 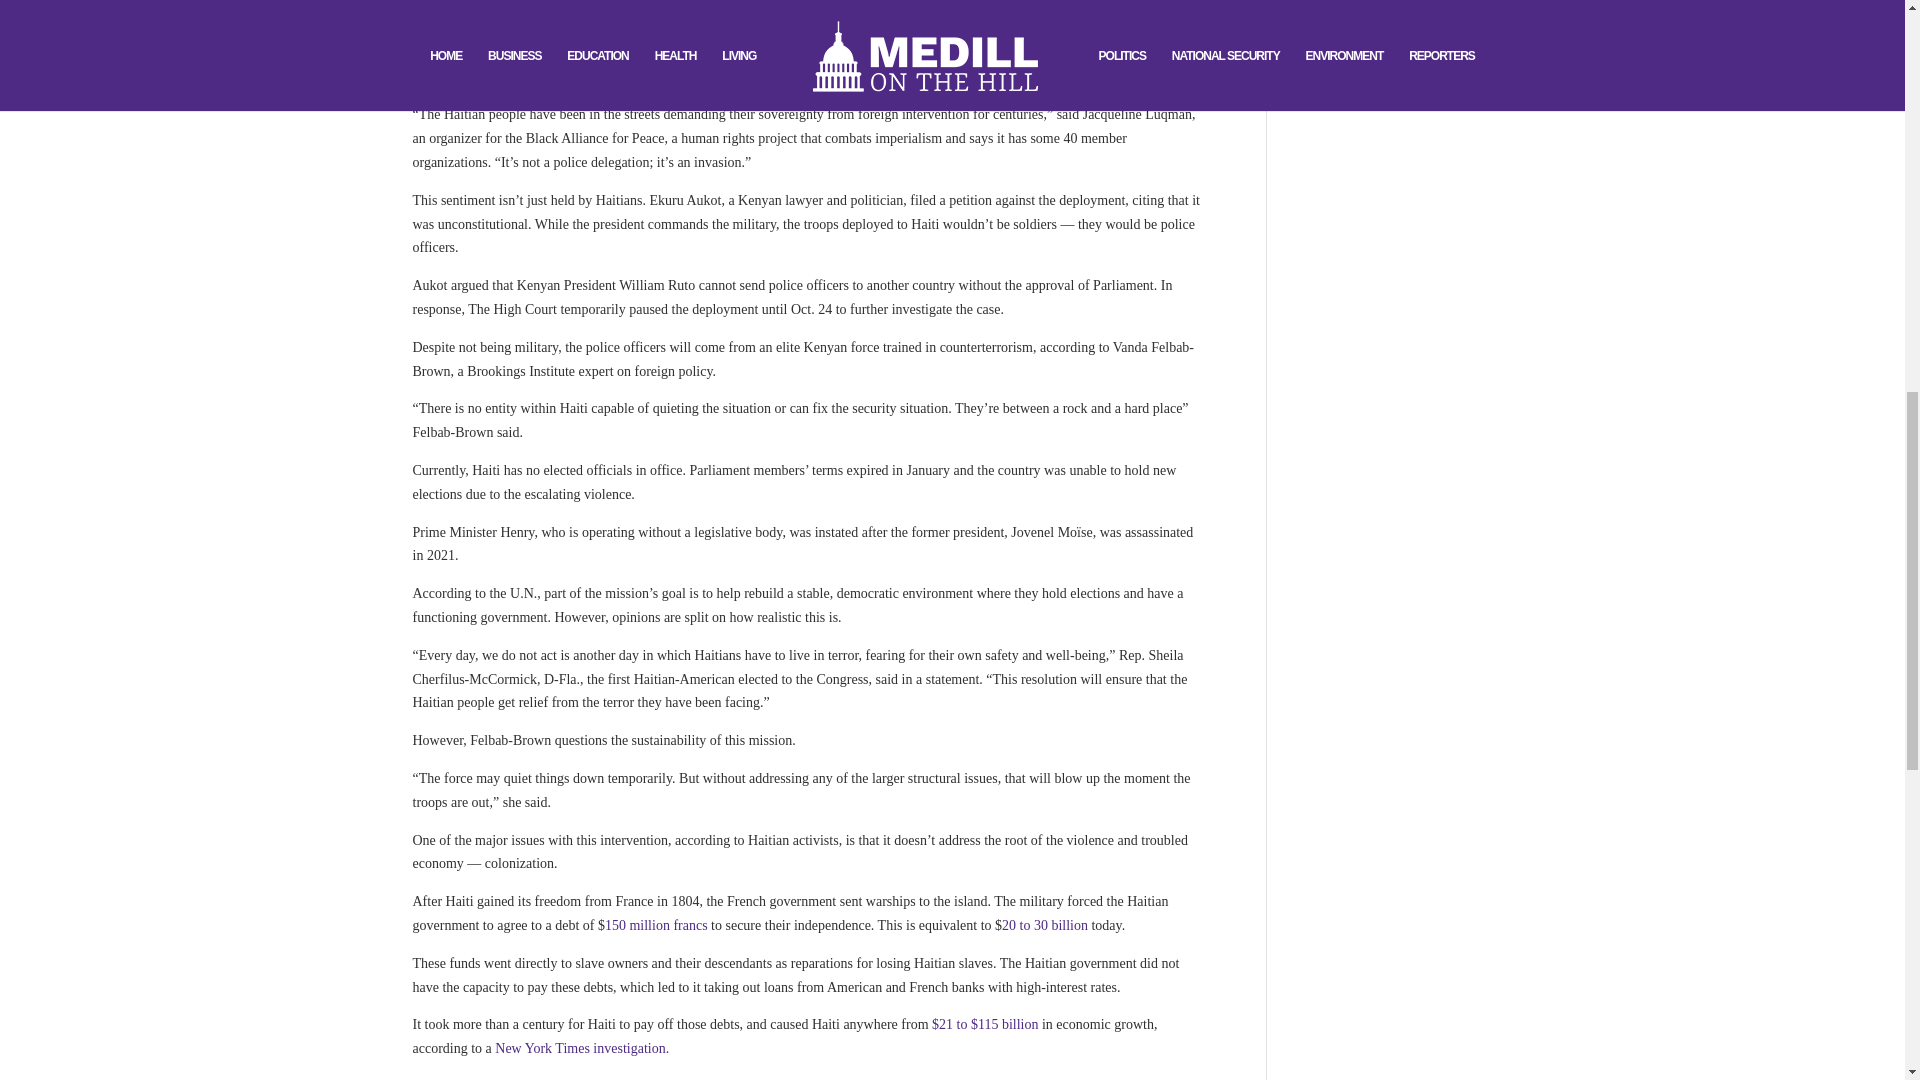 I want to click on Thousands, so click(x=1132, y=14).